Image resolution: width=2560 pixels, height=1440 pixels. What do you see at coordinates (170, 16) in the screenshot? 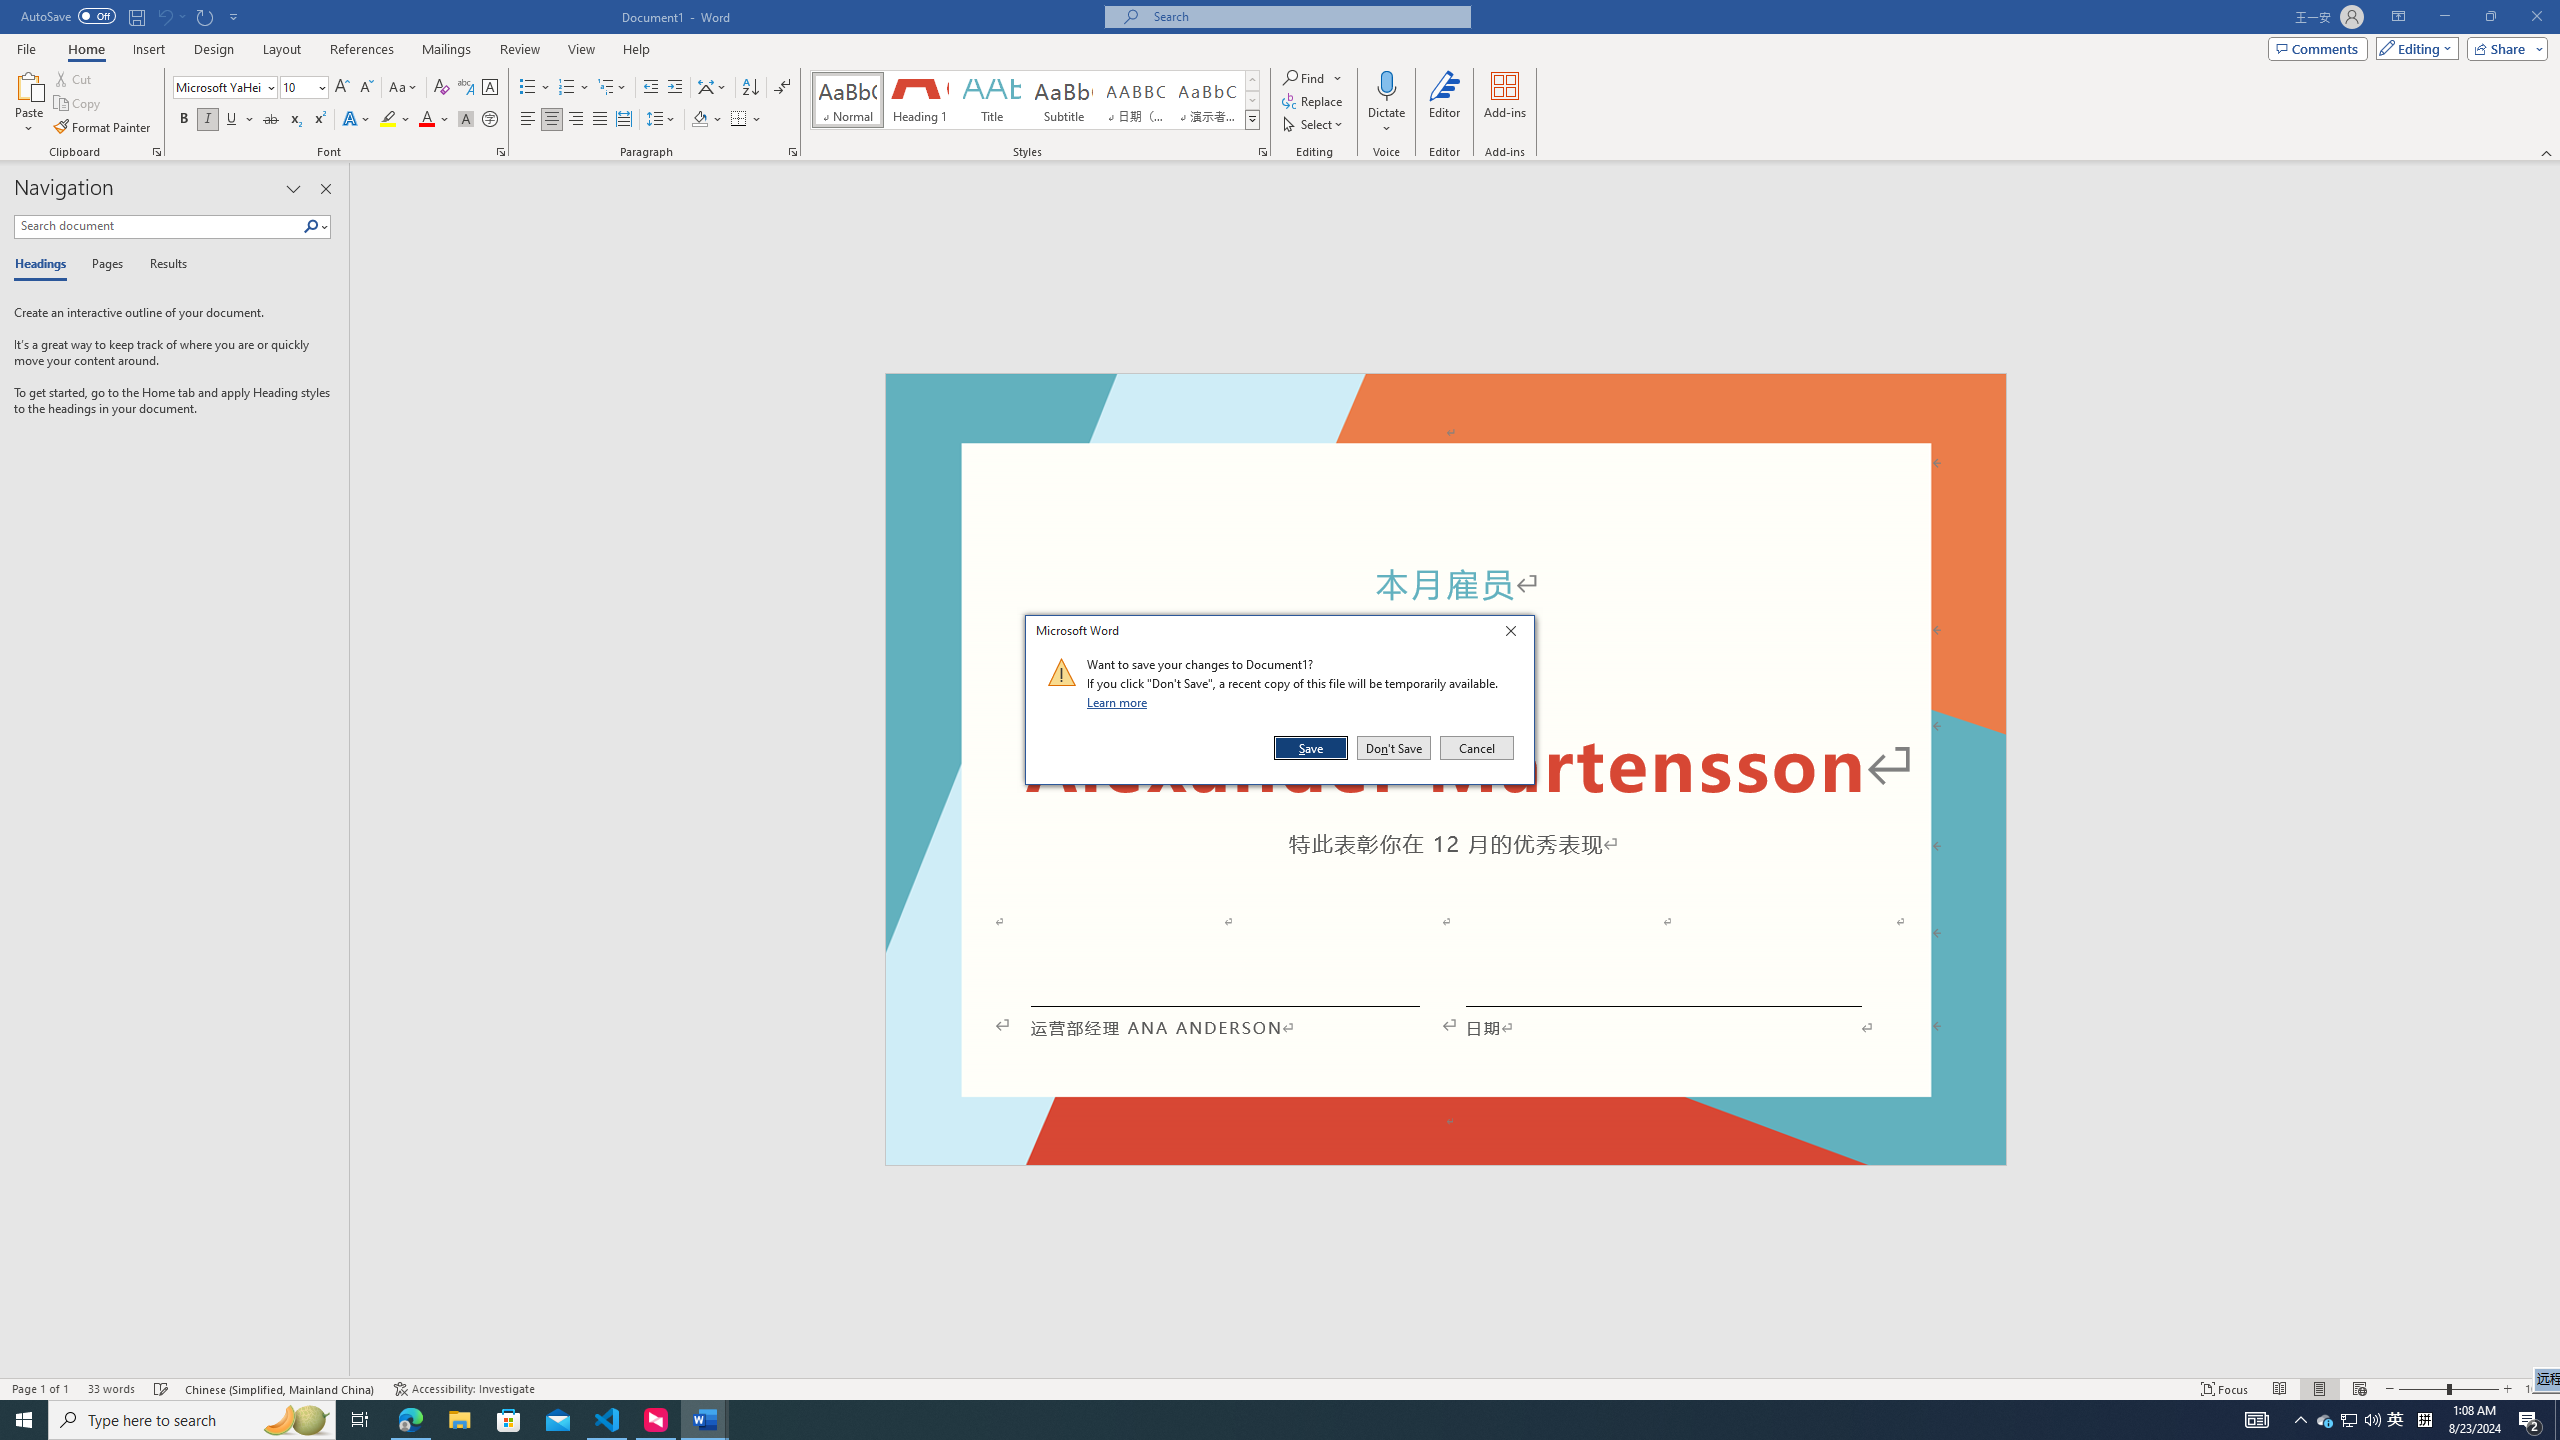
I see `Can't Undo` at bounding box center [170, 16].